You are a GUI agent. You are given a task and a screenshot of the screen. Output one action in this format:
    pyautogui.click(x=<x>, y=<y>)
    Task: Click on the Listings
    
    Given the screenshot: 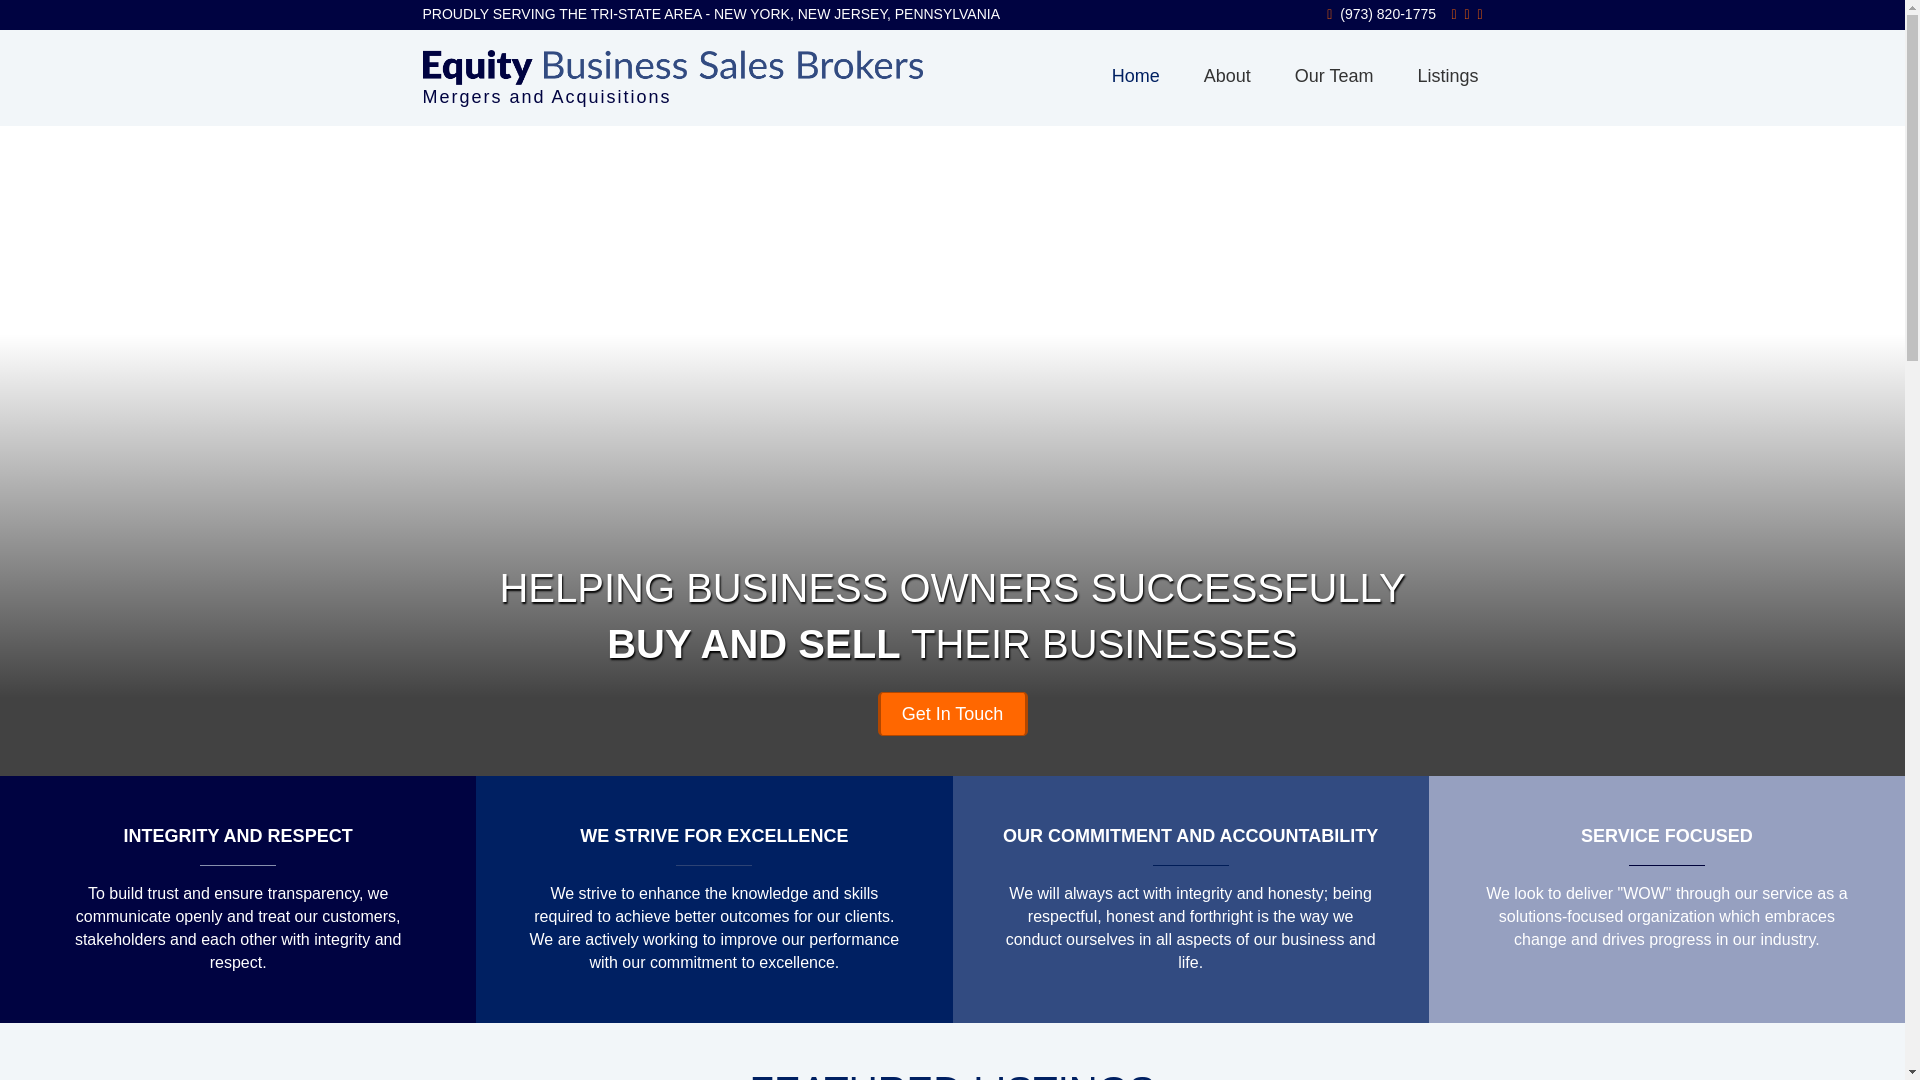 What is the action you would take?
    pyautogui.click(x=1447, y=76)
    